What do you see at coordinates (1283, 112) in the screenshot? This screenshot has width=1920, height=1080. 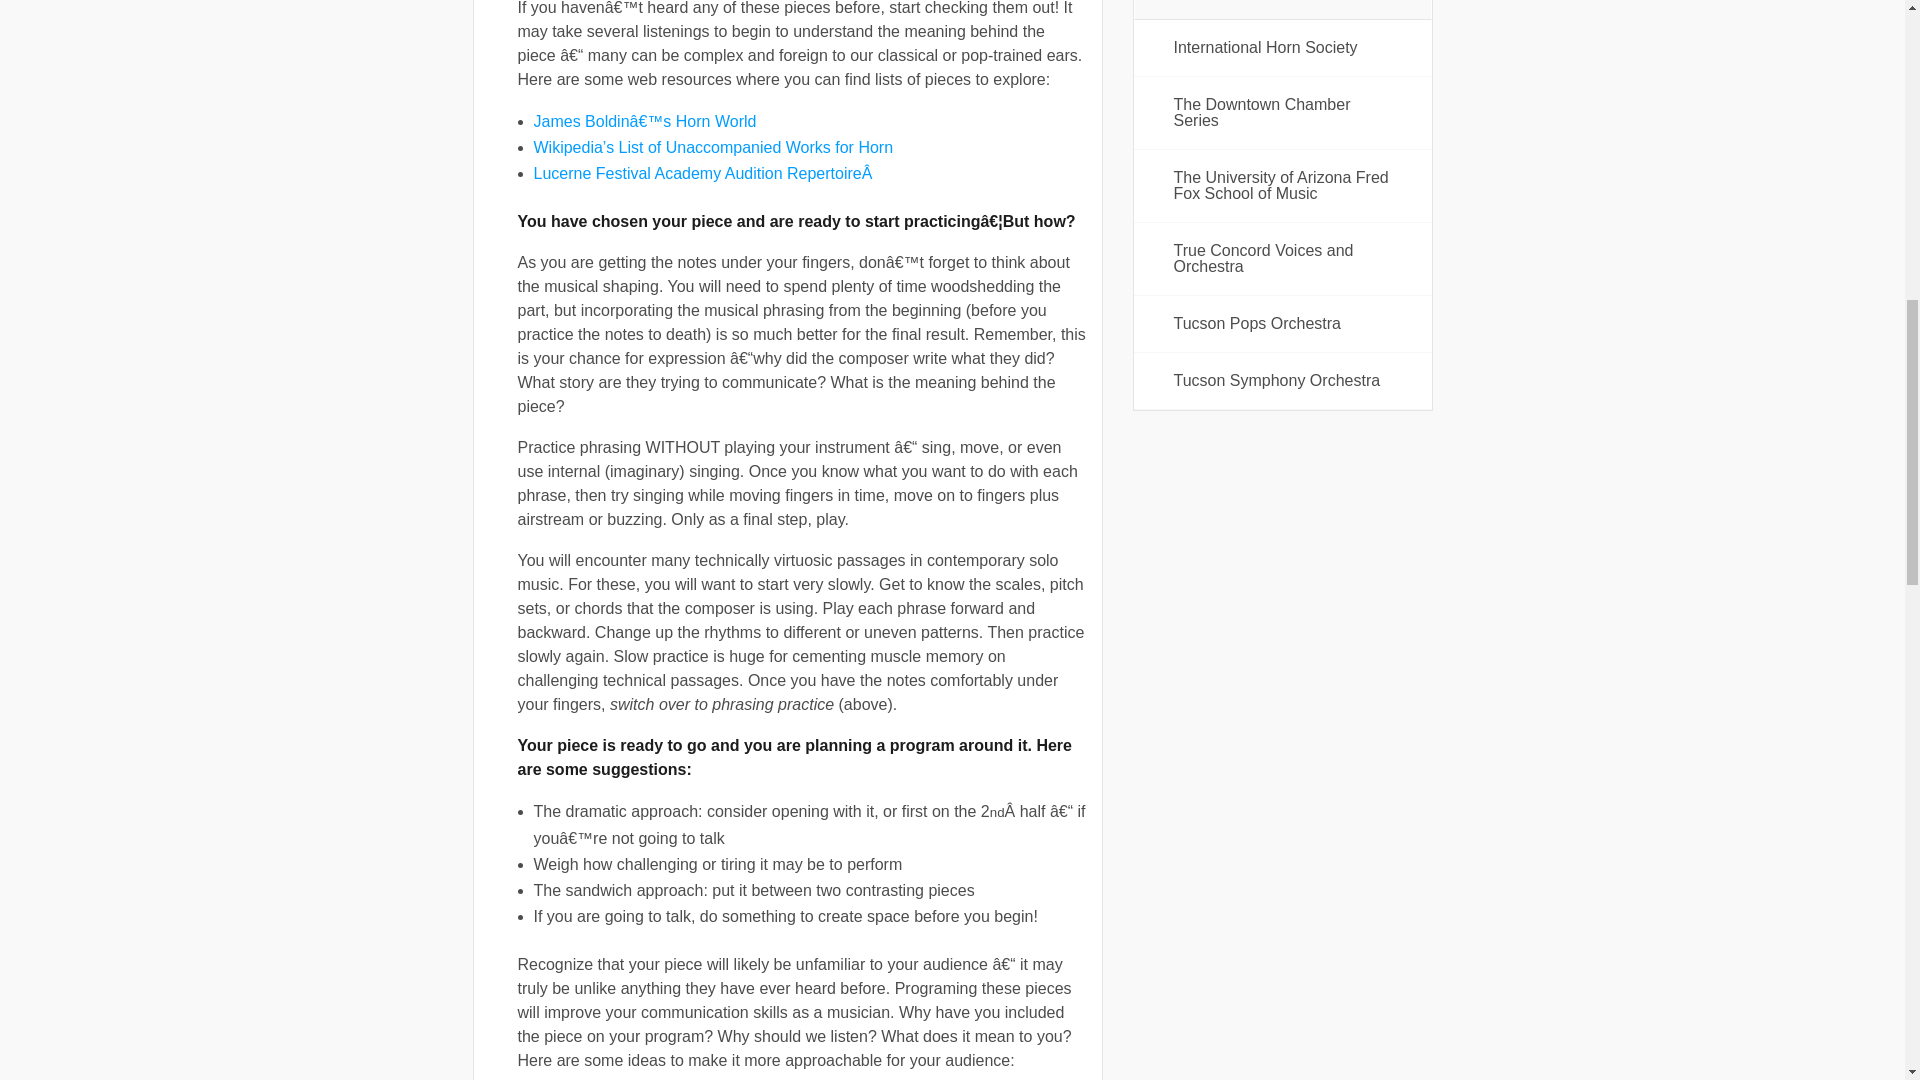 I see `The Downtown Chamber Series` at bounding box center [1283, 112].